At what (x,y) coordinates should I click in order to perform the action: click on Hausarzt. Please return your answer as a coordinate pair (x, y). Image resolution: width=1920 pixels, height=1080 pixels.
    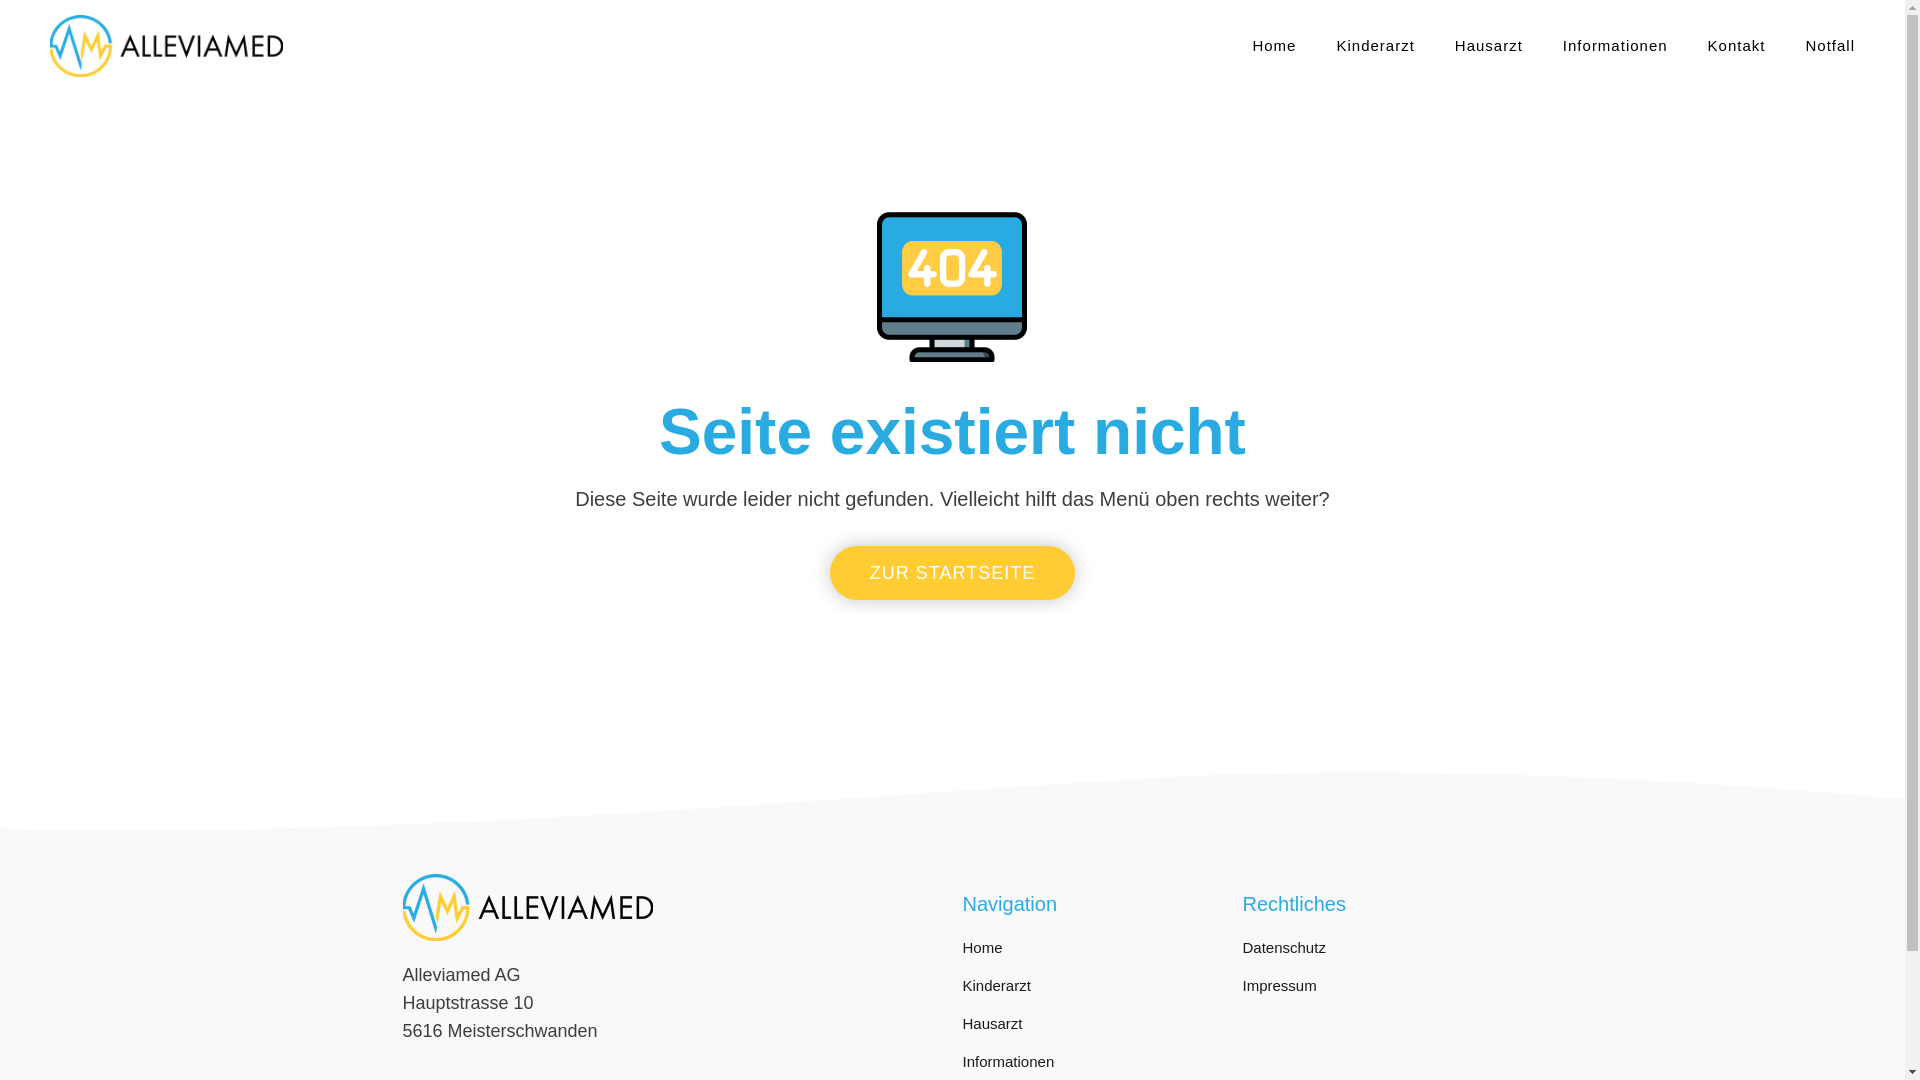
    Looking at the image, I should click on (1489, 46).